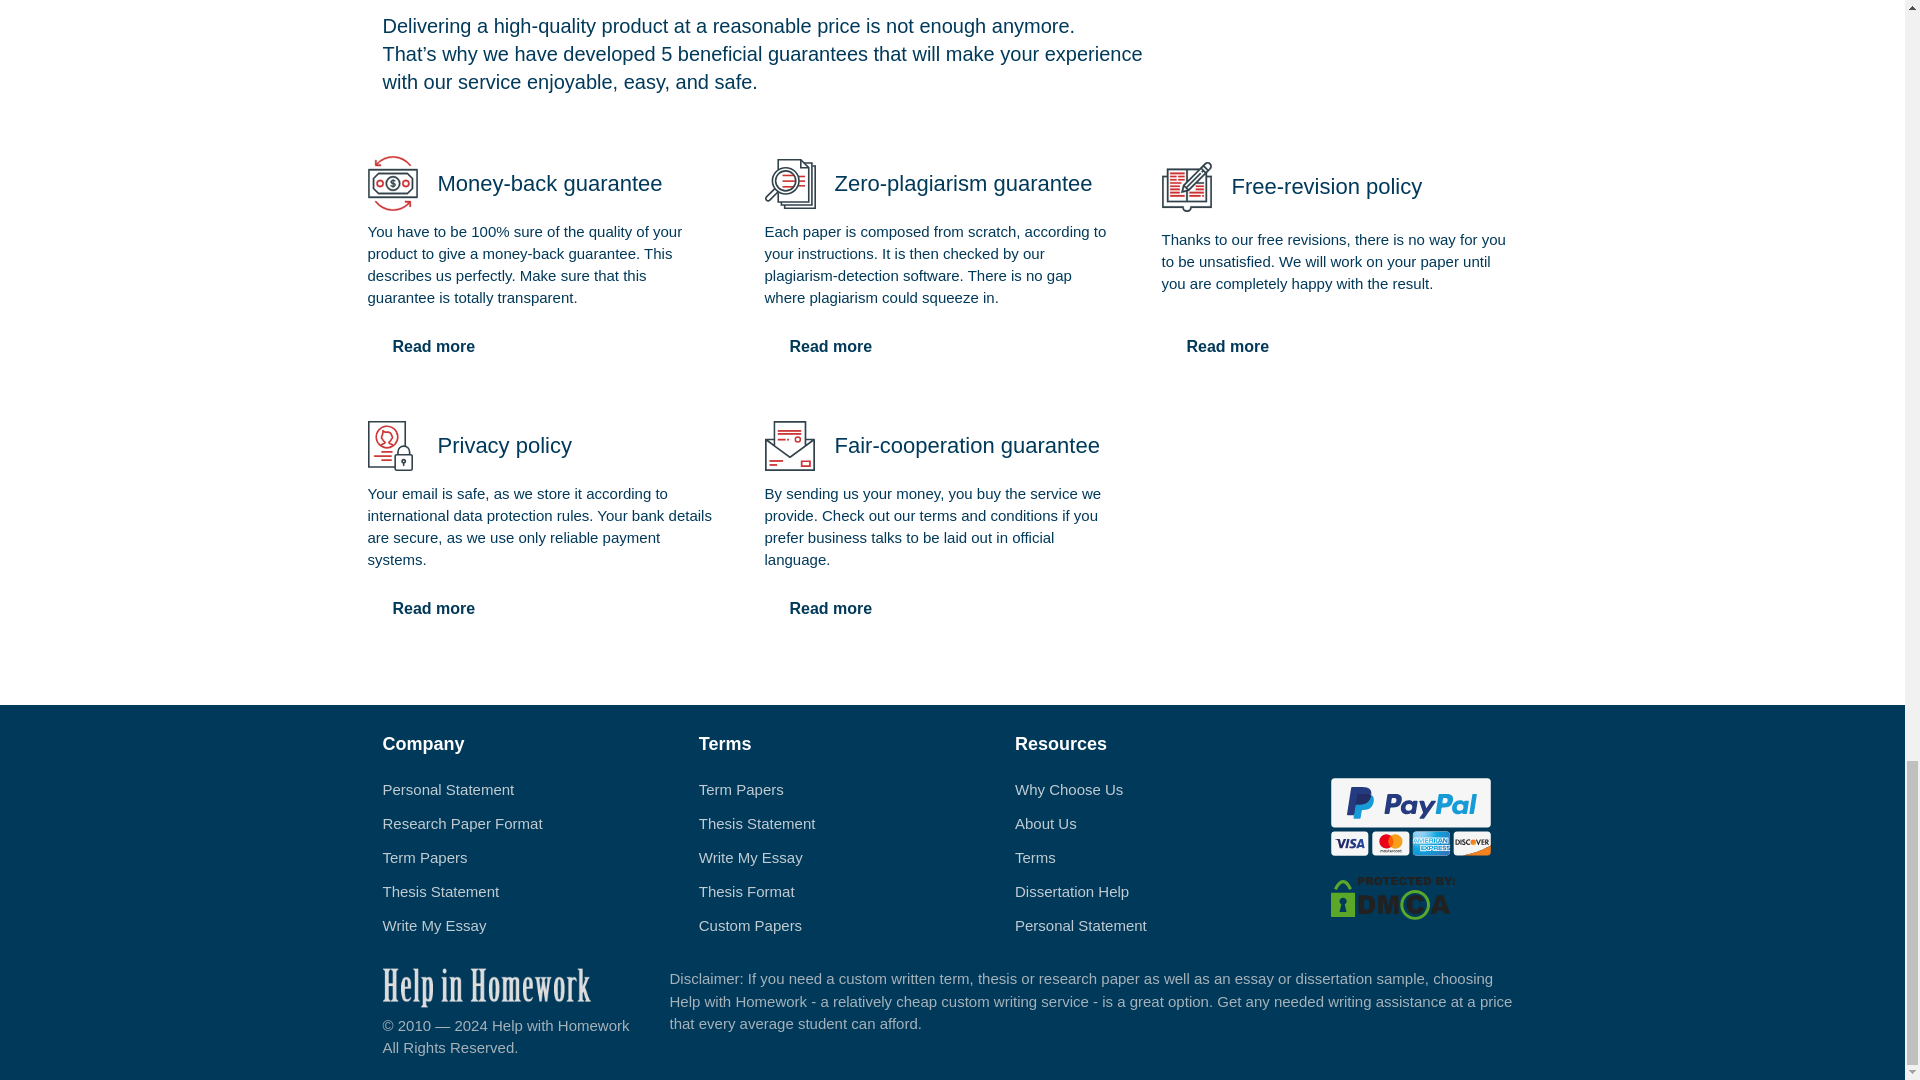 The height and width of the screenshot is (1080, 1920). I want to click on DMCA, so click(1392, 896).